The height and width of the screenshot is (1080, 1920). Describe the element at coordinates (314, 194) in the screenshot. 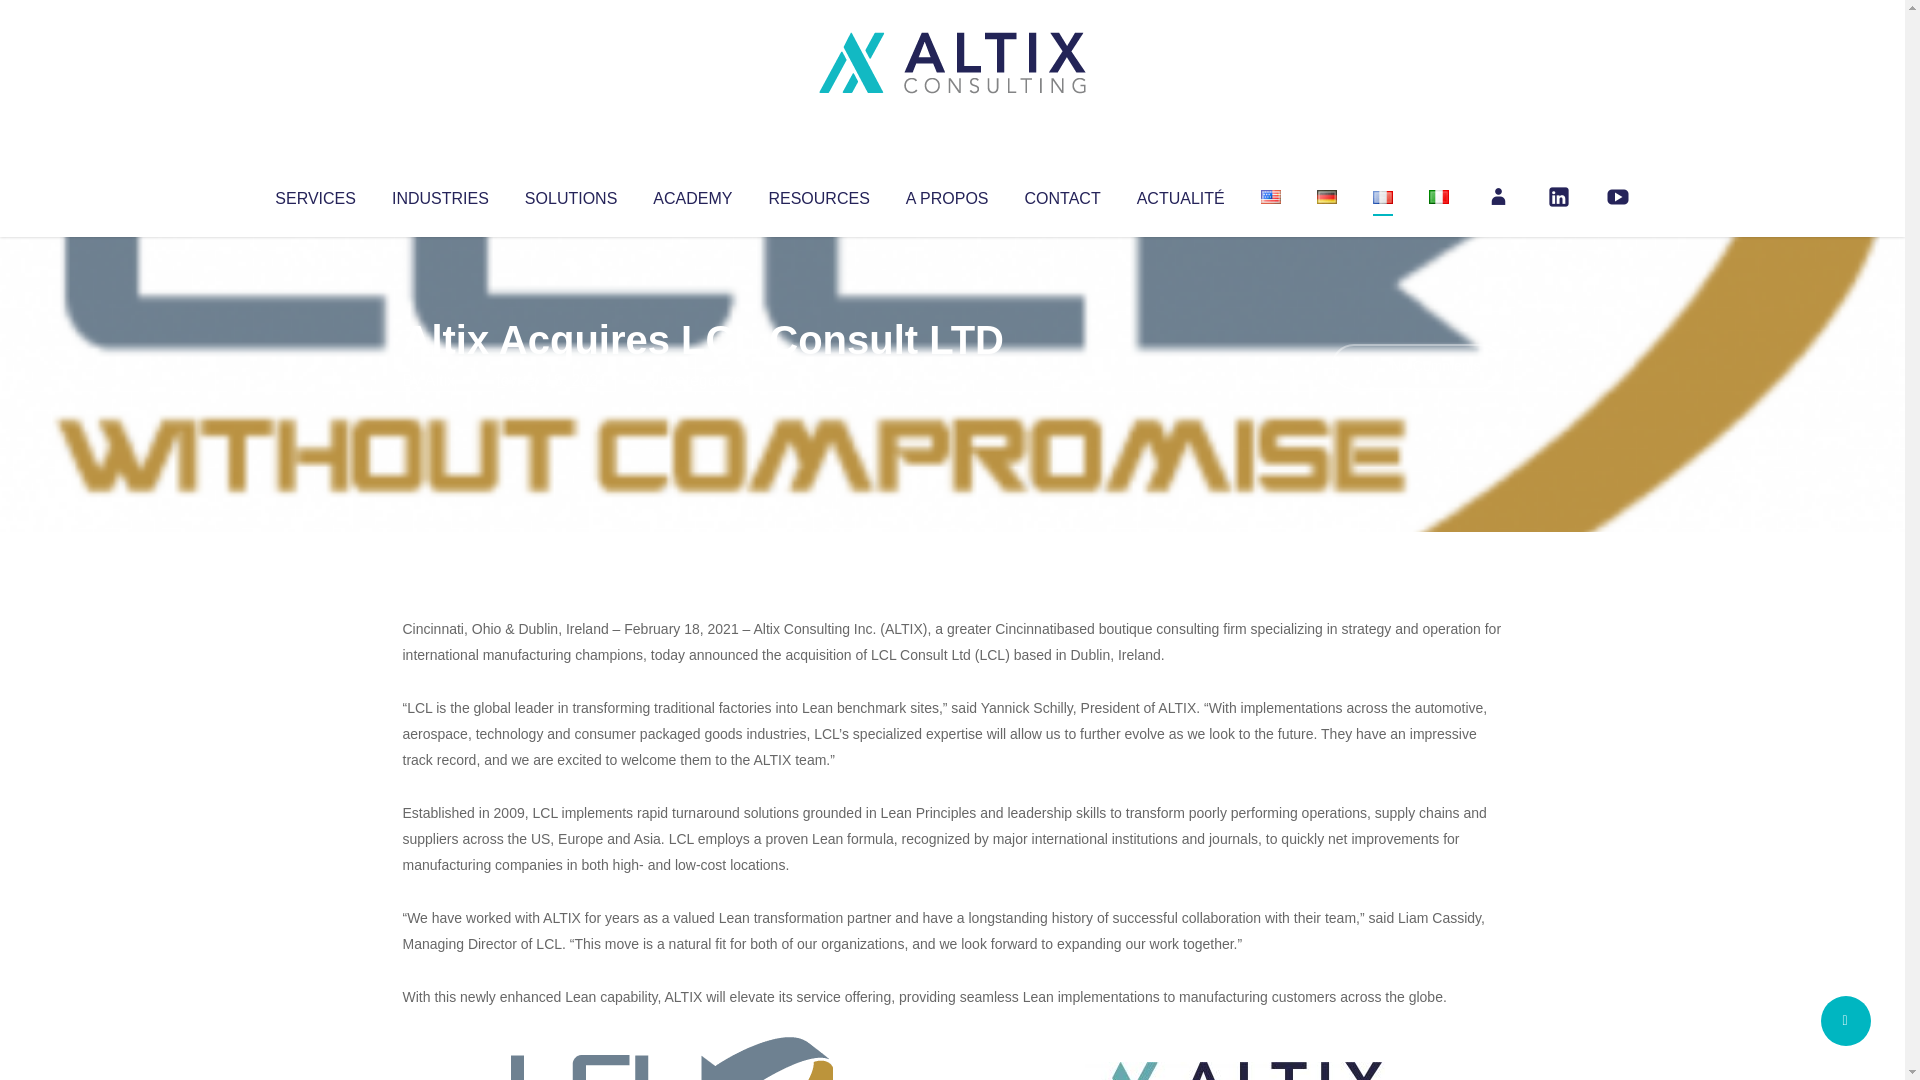

I see `SERVICES` at that location.